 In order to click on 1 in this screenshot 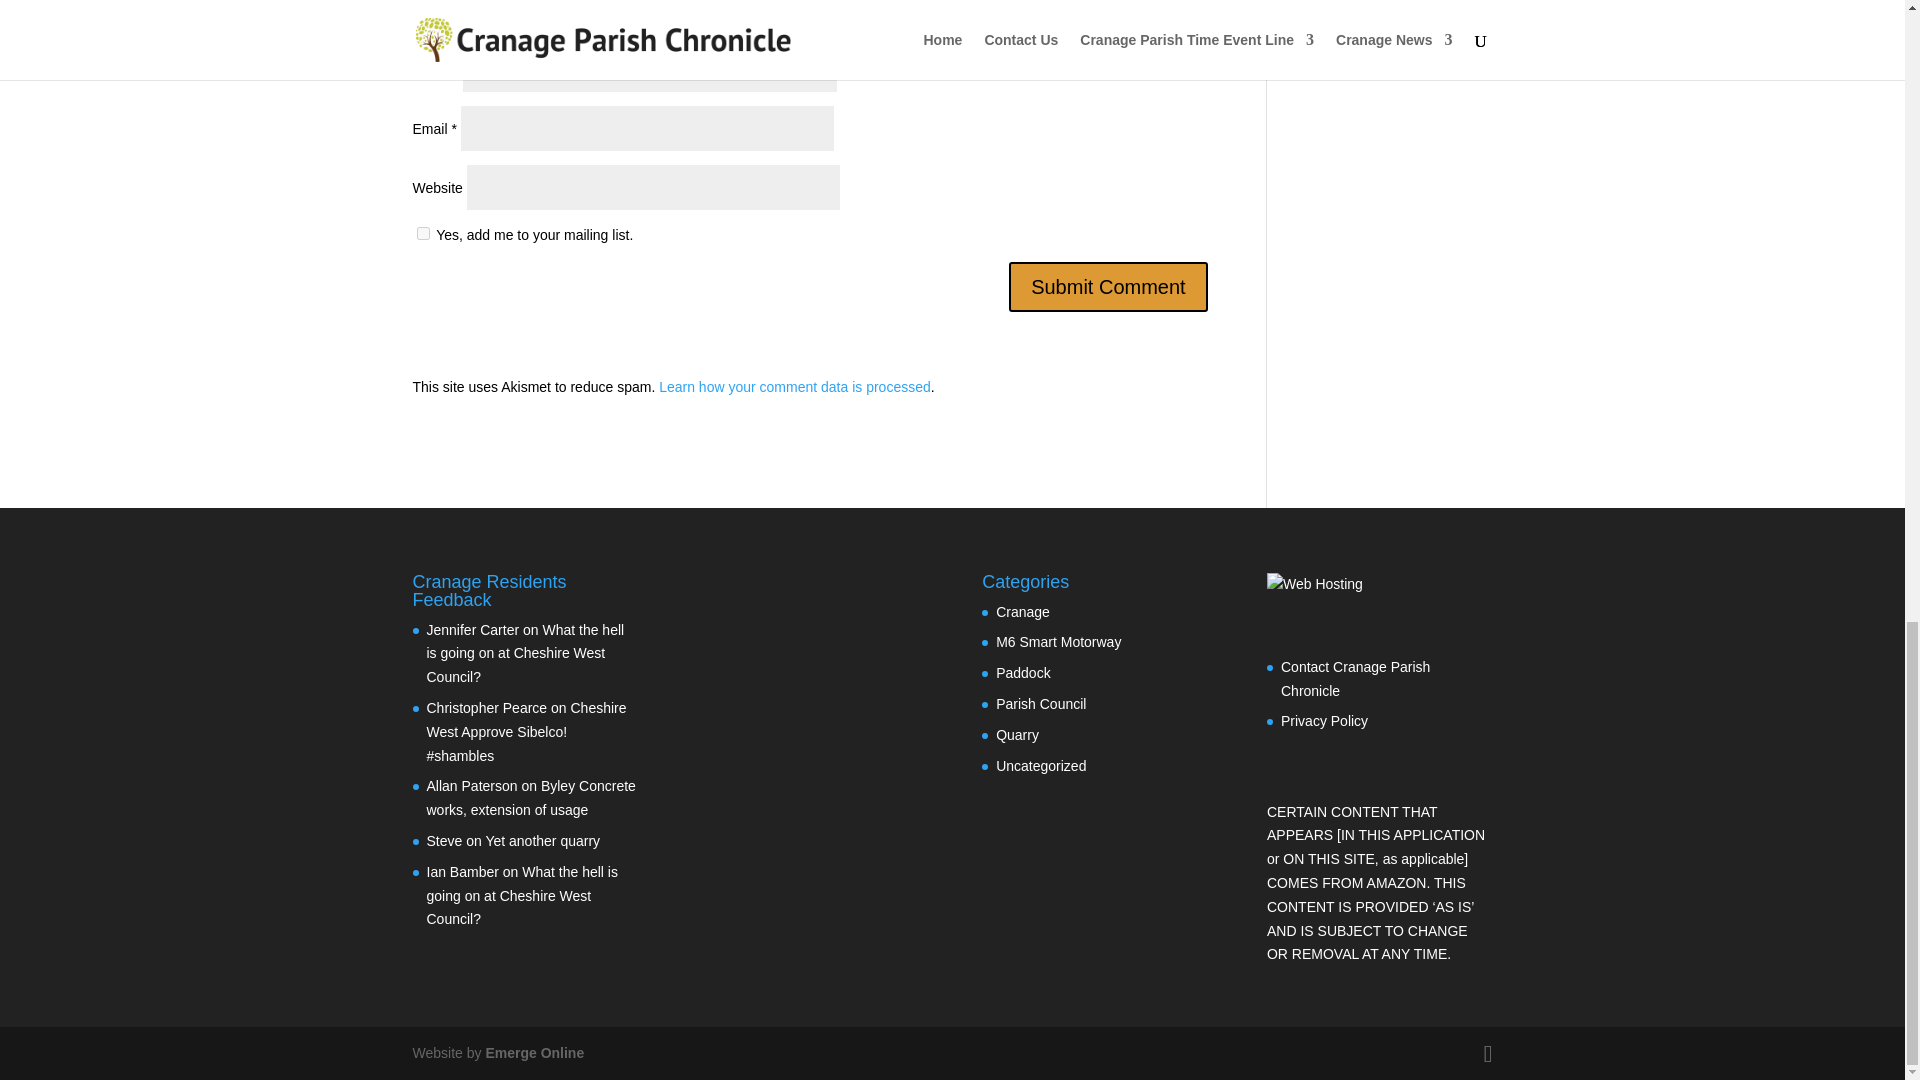, I will do `click(422, 232)`.